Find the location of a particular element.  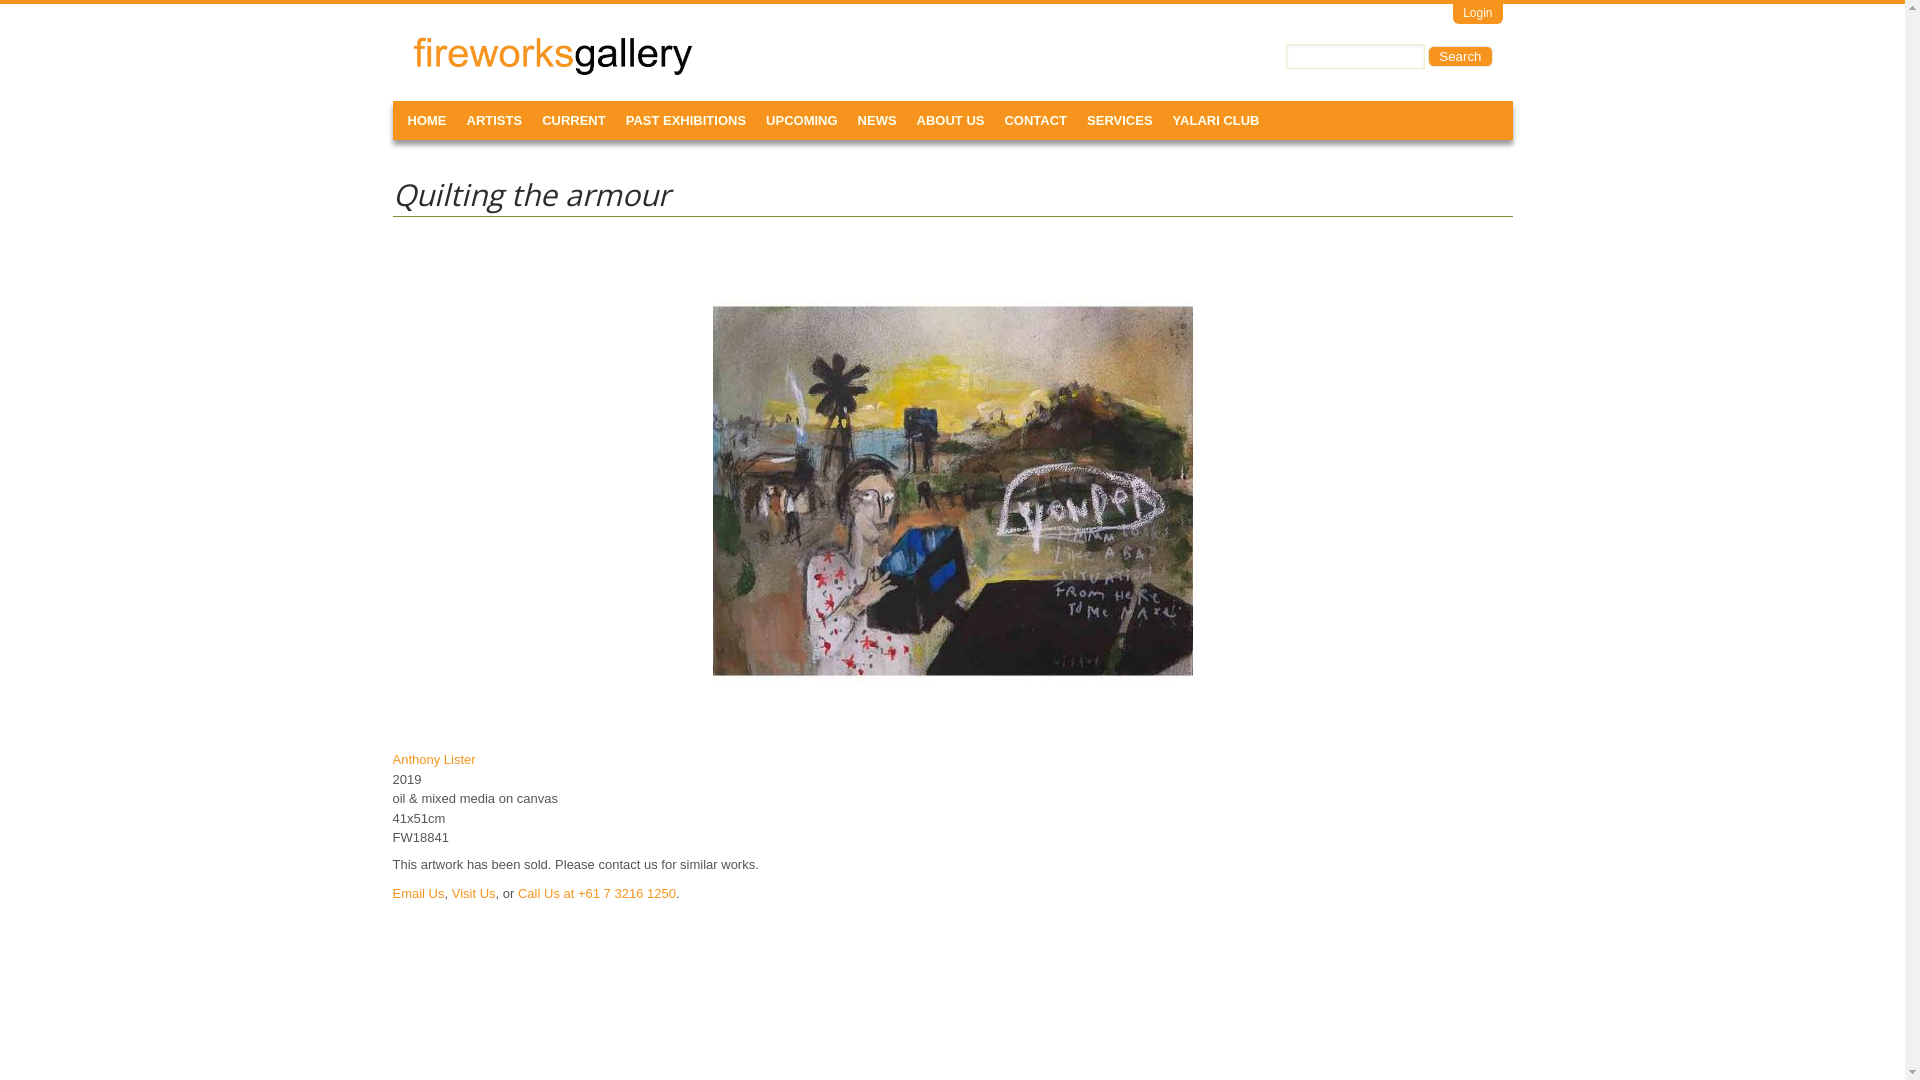

ABOUT US is located at coordinates (950, 120).